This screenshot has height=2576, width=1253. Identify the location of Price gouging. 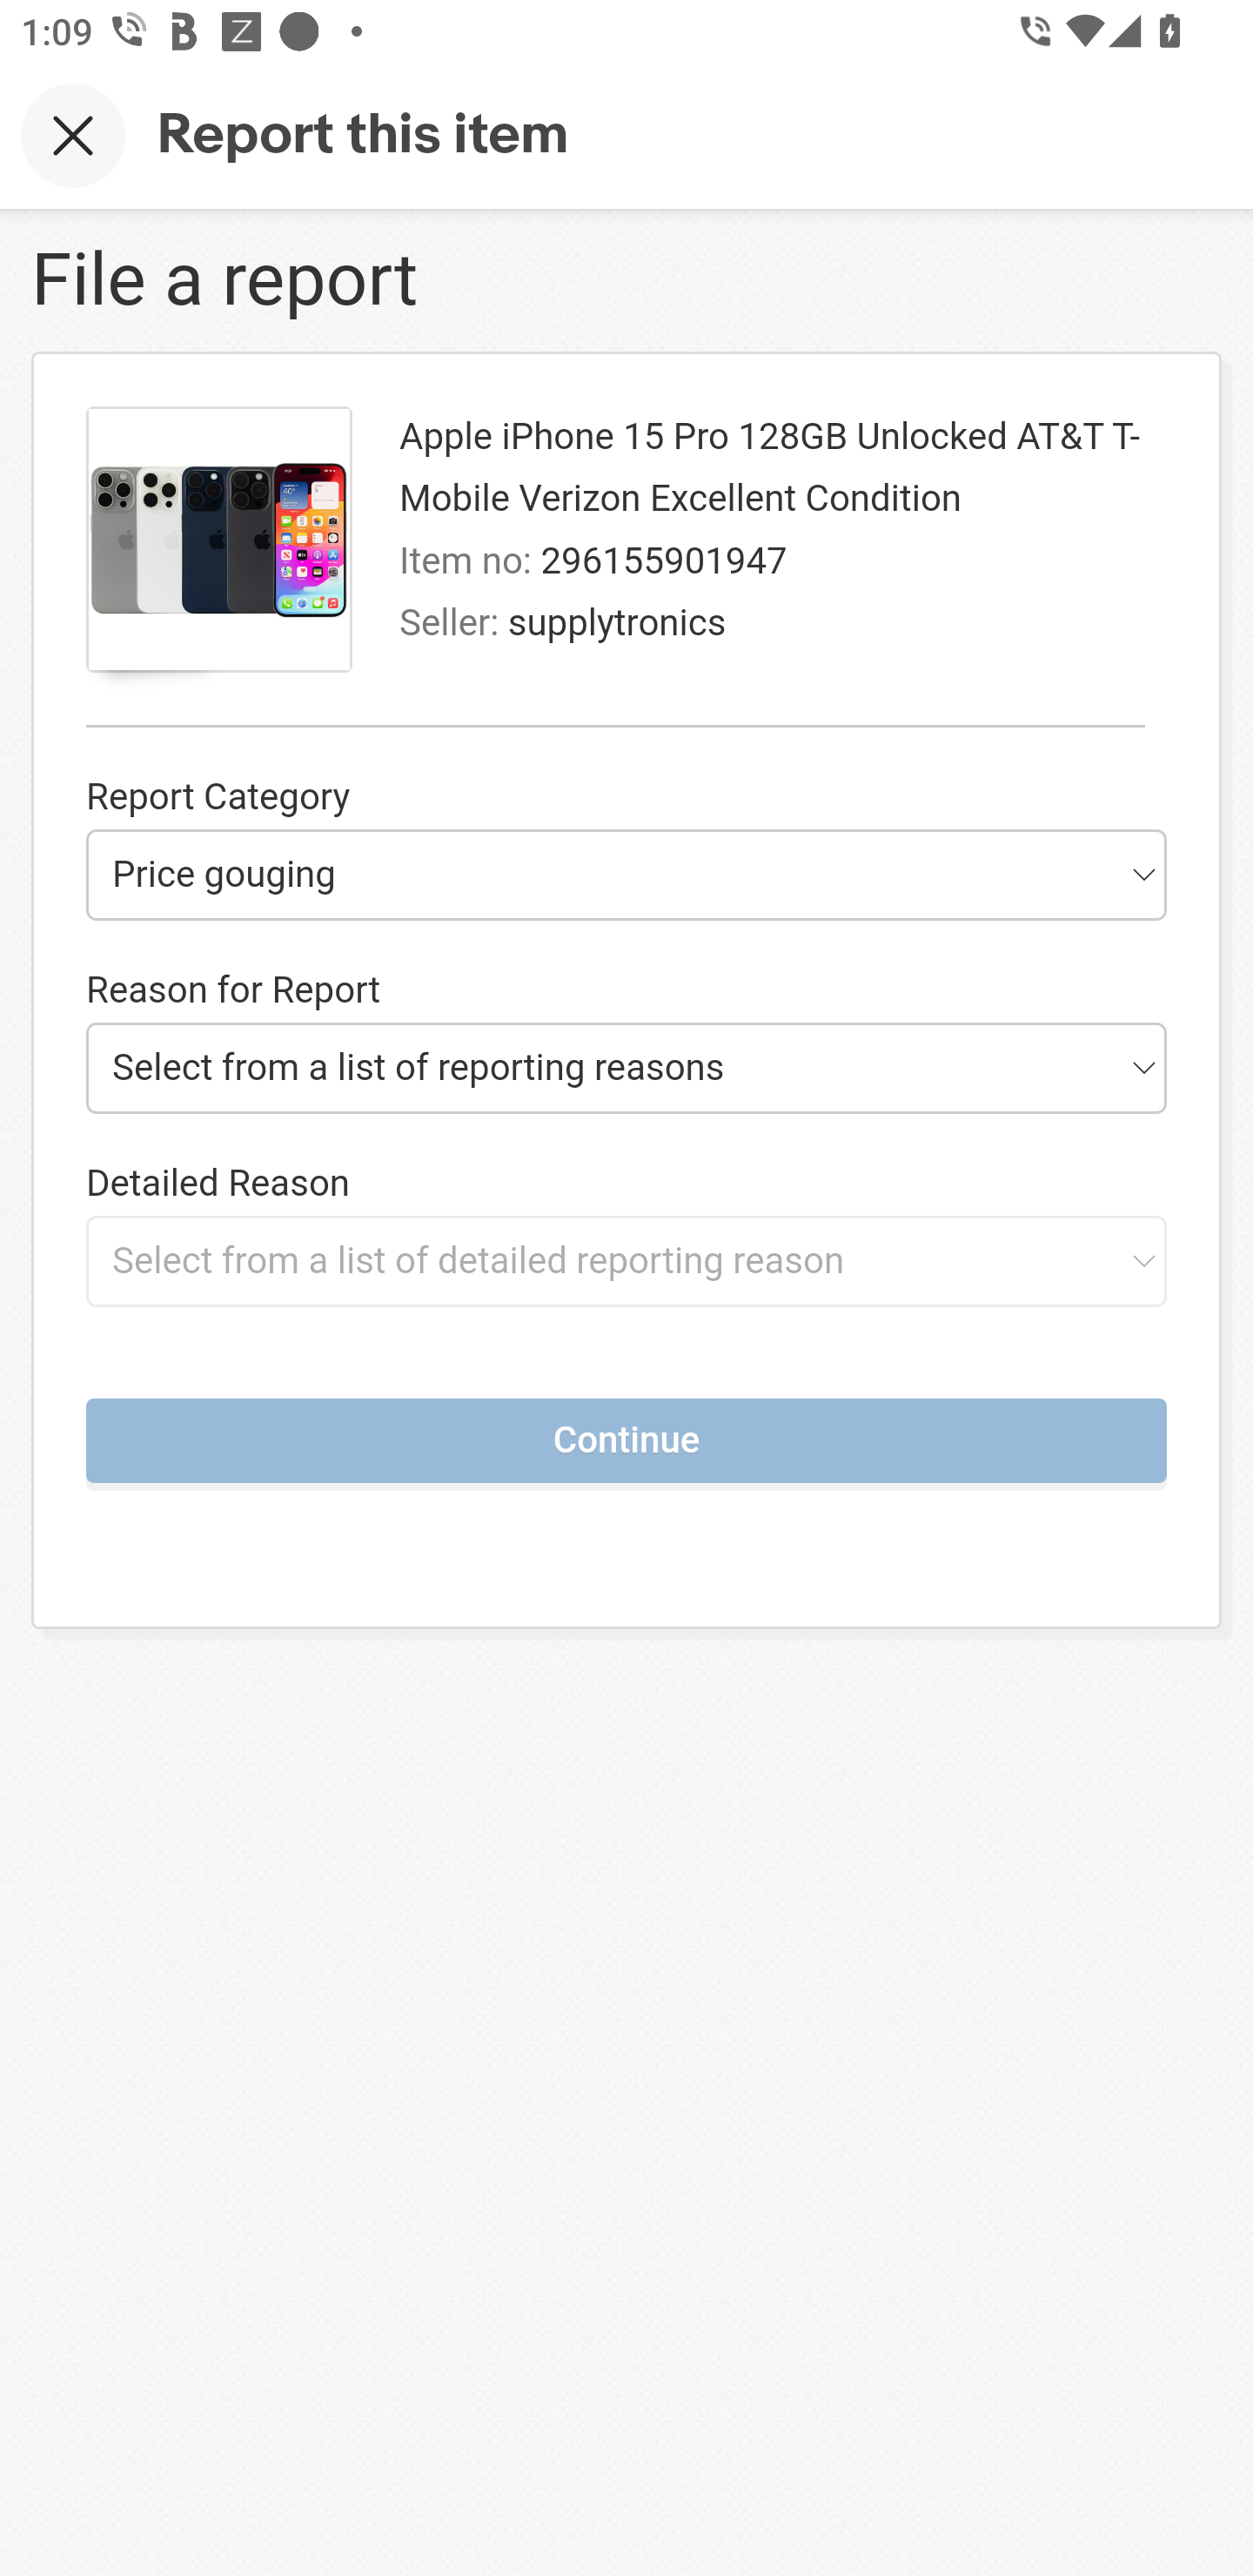
(626, 874).